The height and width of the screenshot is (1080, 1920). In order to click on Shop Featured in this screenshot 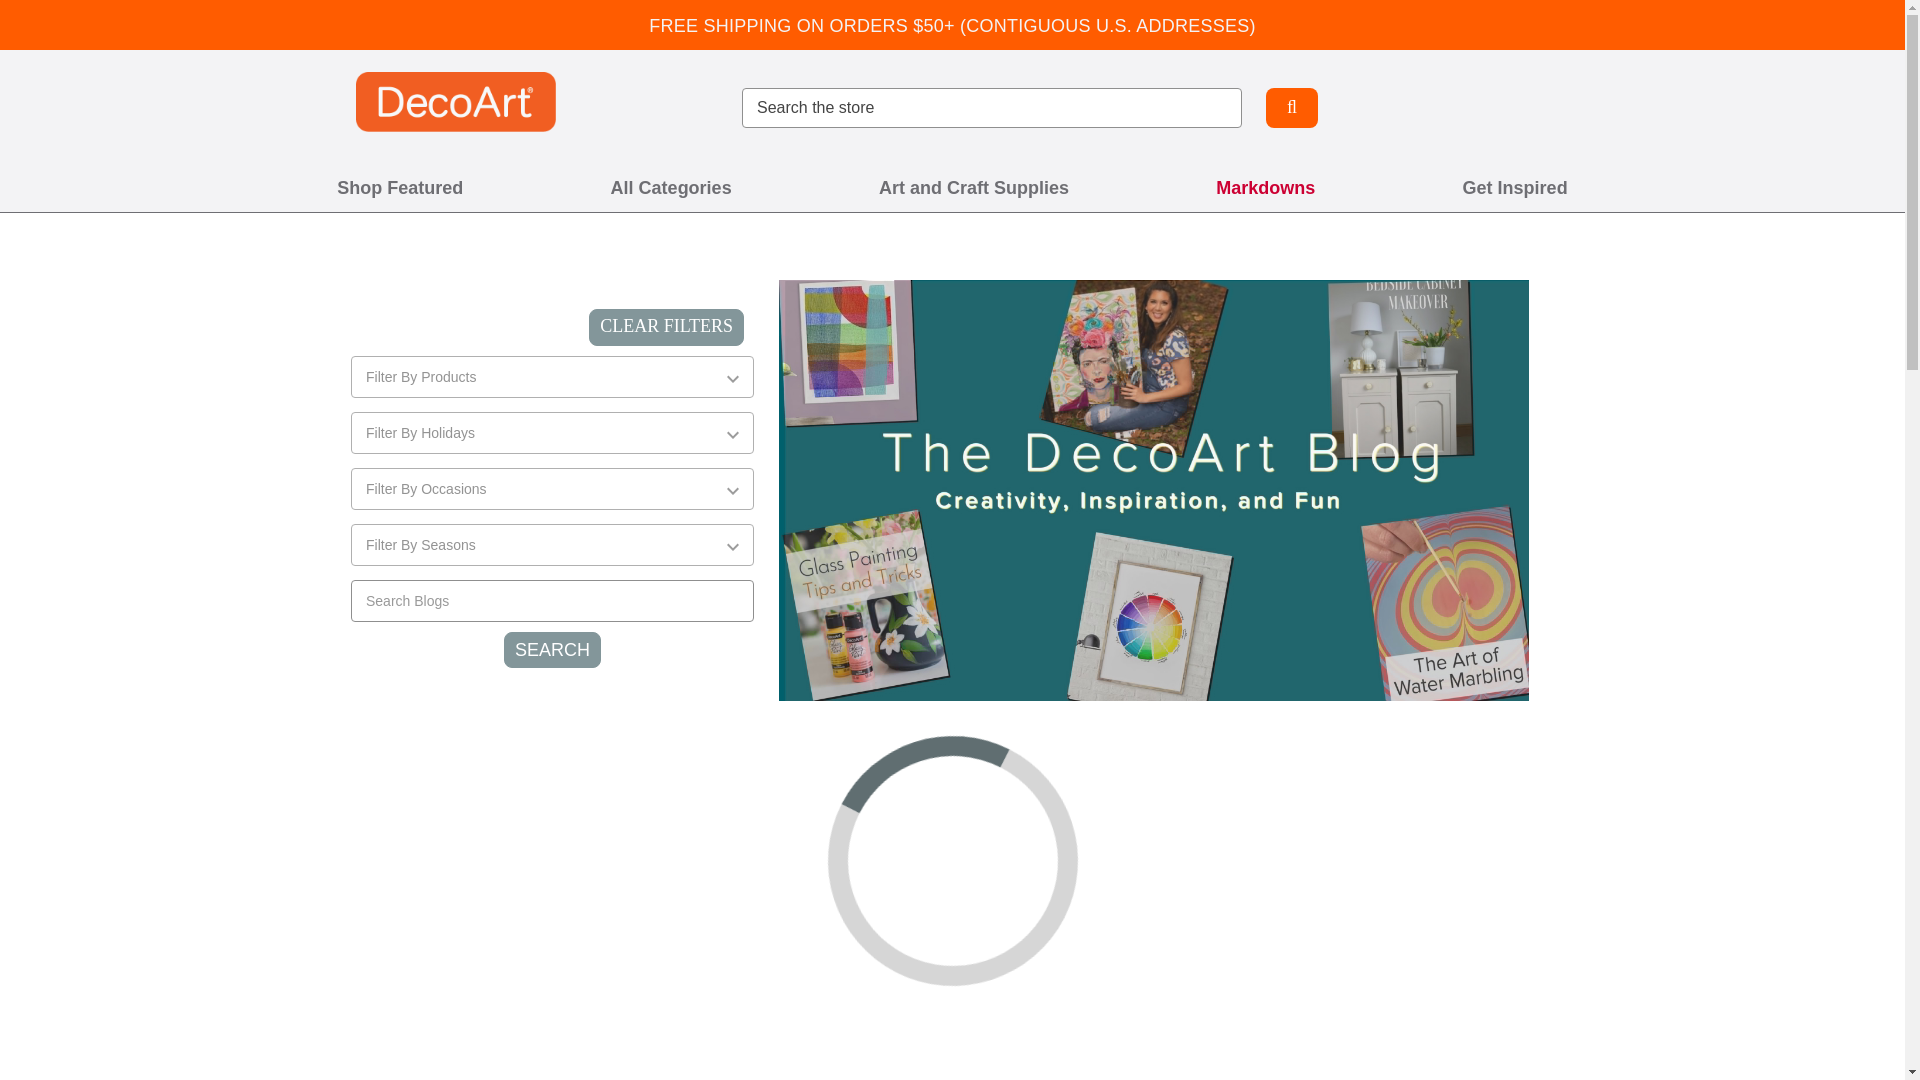, I will do `click(399, 188)`.